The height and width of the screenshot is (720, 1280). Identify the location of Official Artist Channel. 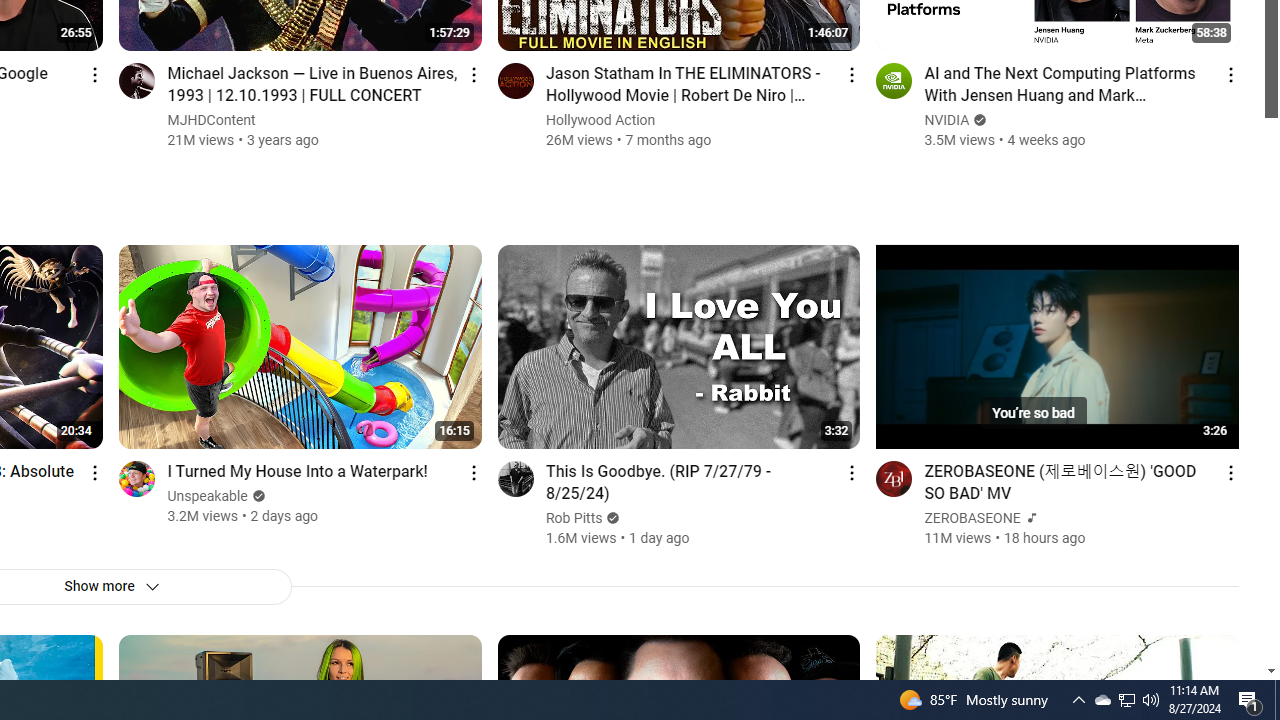
(1030, 518).